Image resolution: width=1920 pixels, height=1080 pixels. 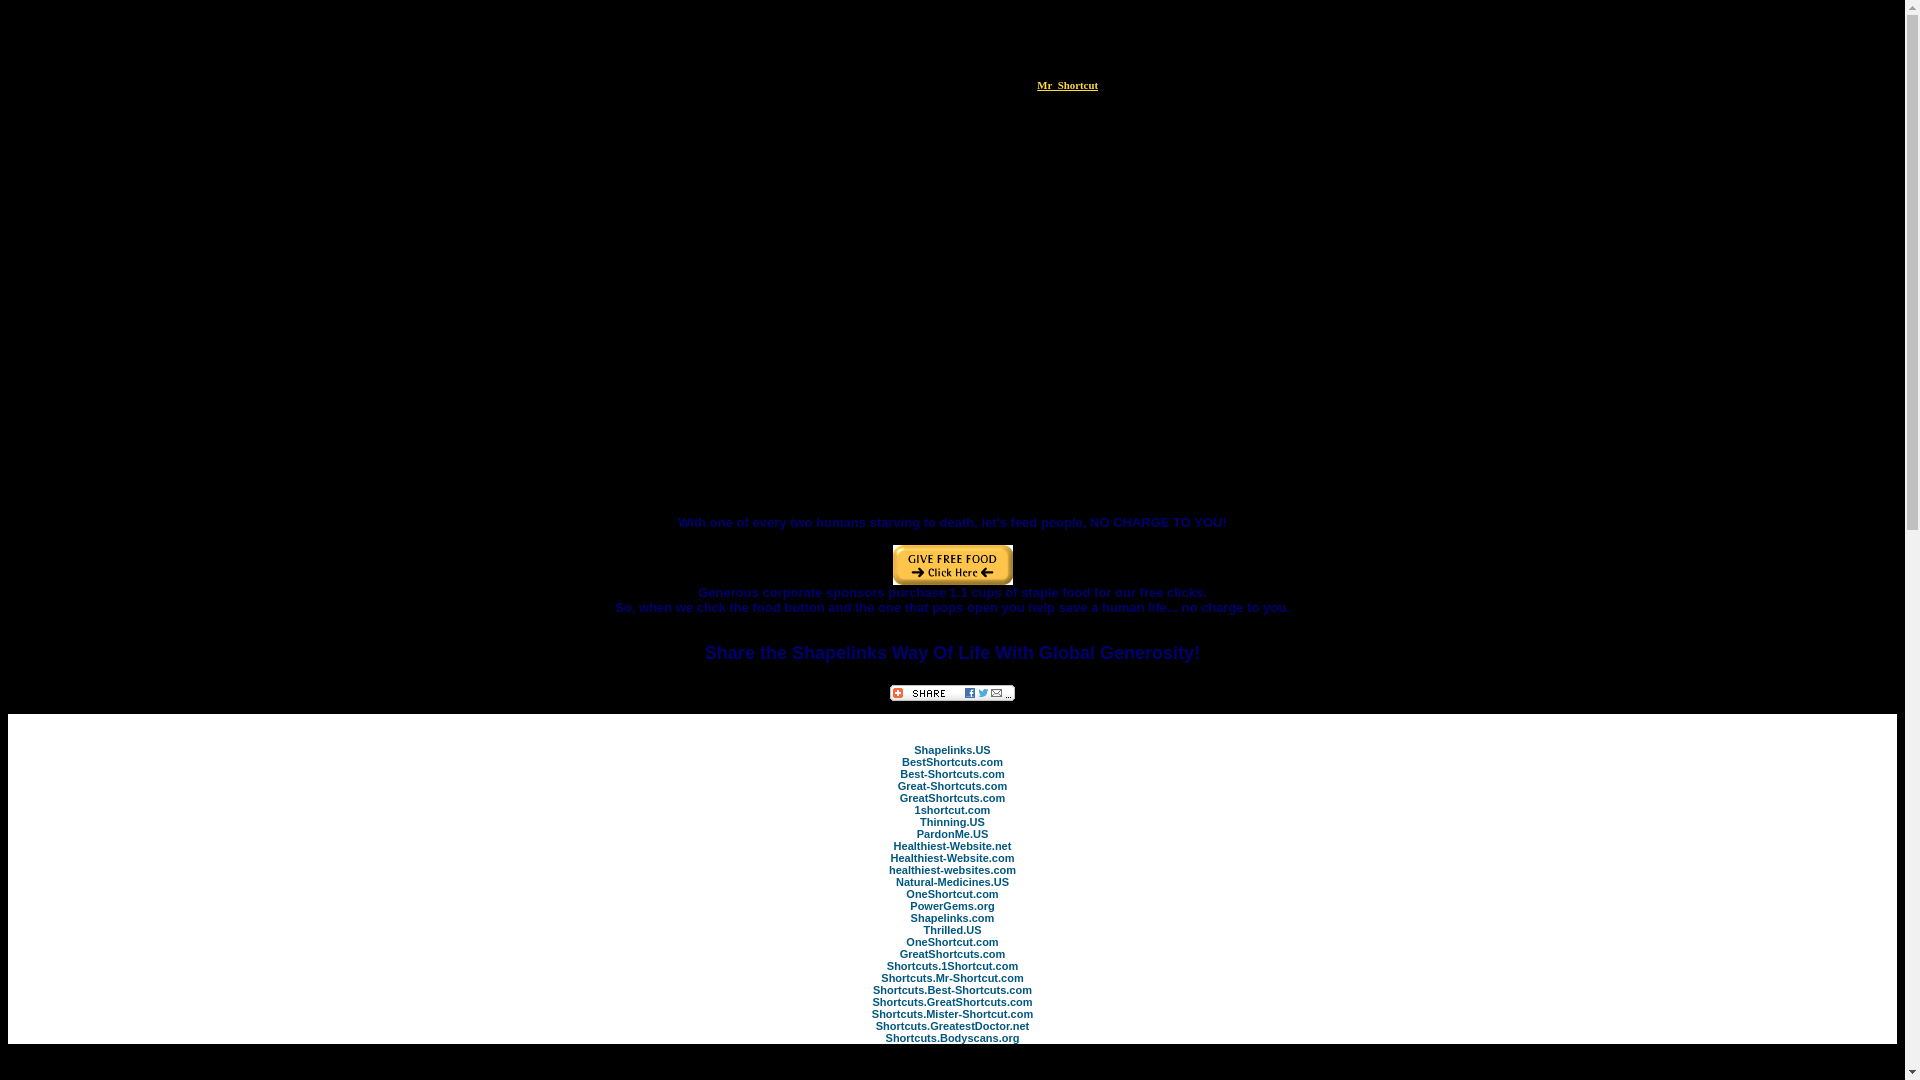 I want to click on Best Shortcuts To Success - Shapelinks Way Of Life, so click(x=952, y=773).